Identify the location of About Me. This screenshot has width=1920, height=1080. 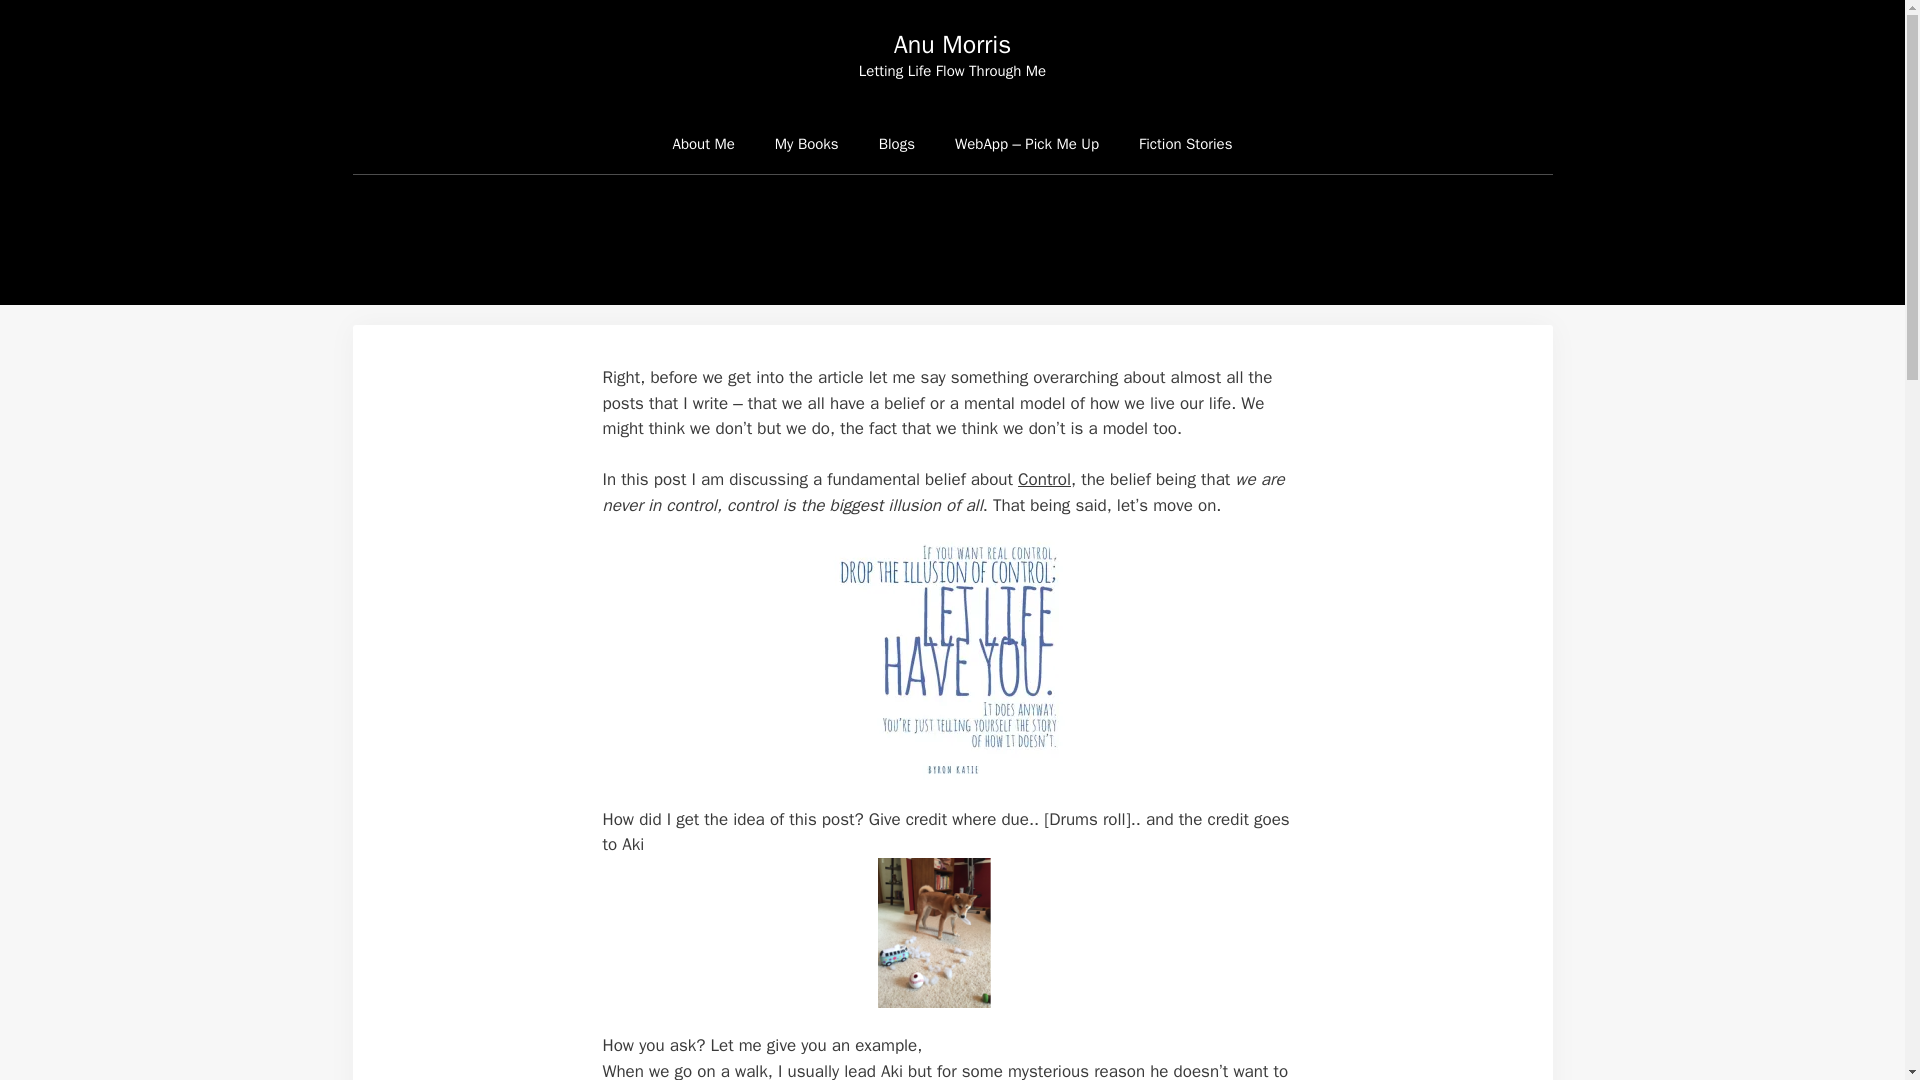
(703, 144).